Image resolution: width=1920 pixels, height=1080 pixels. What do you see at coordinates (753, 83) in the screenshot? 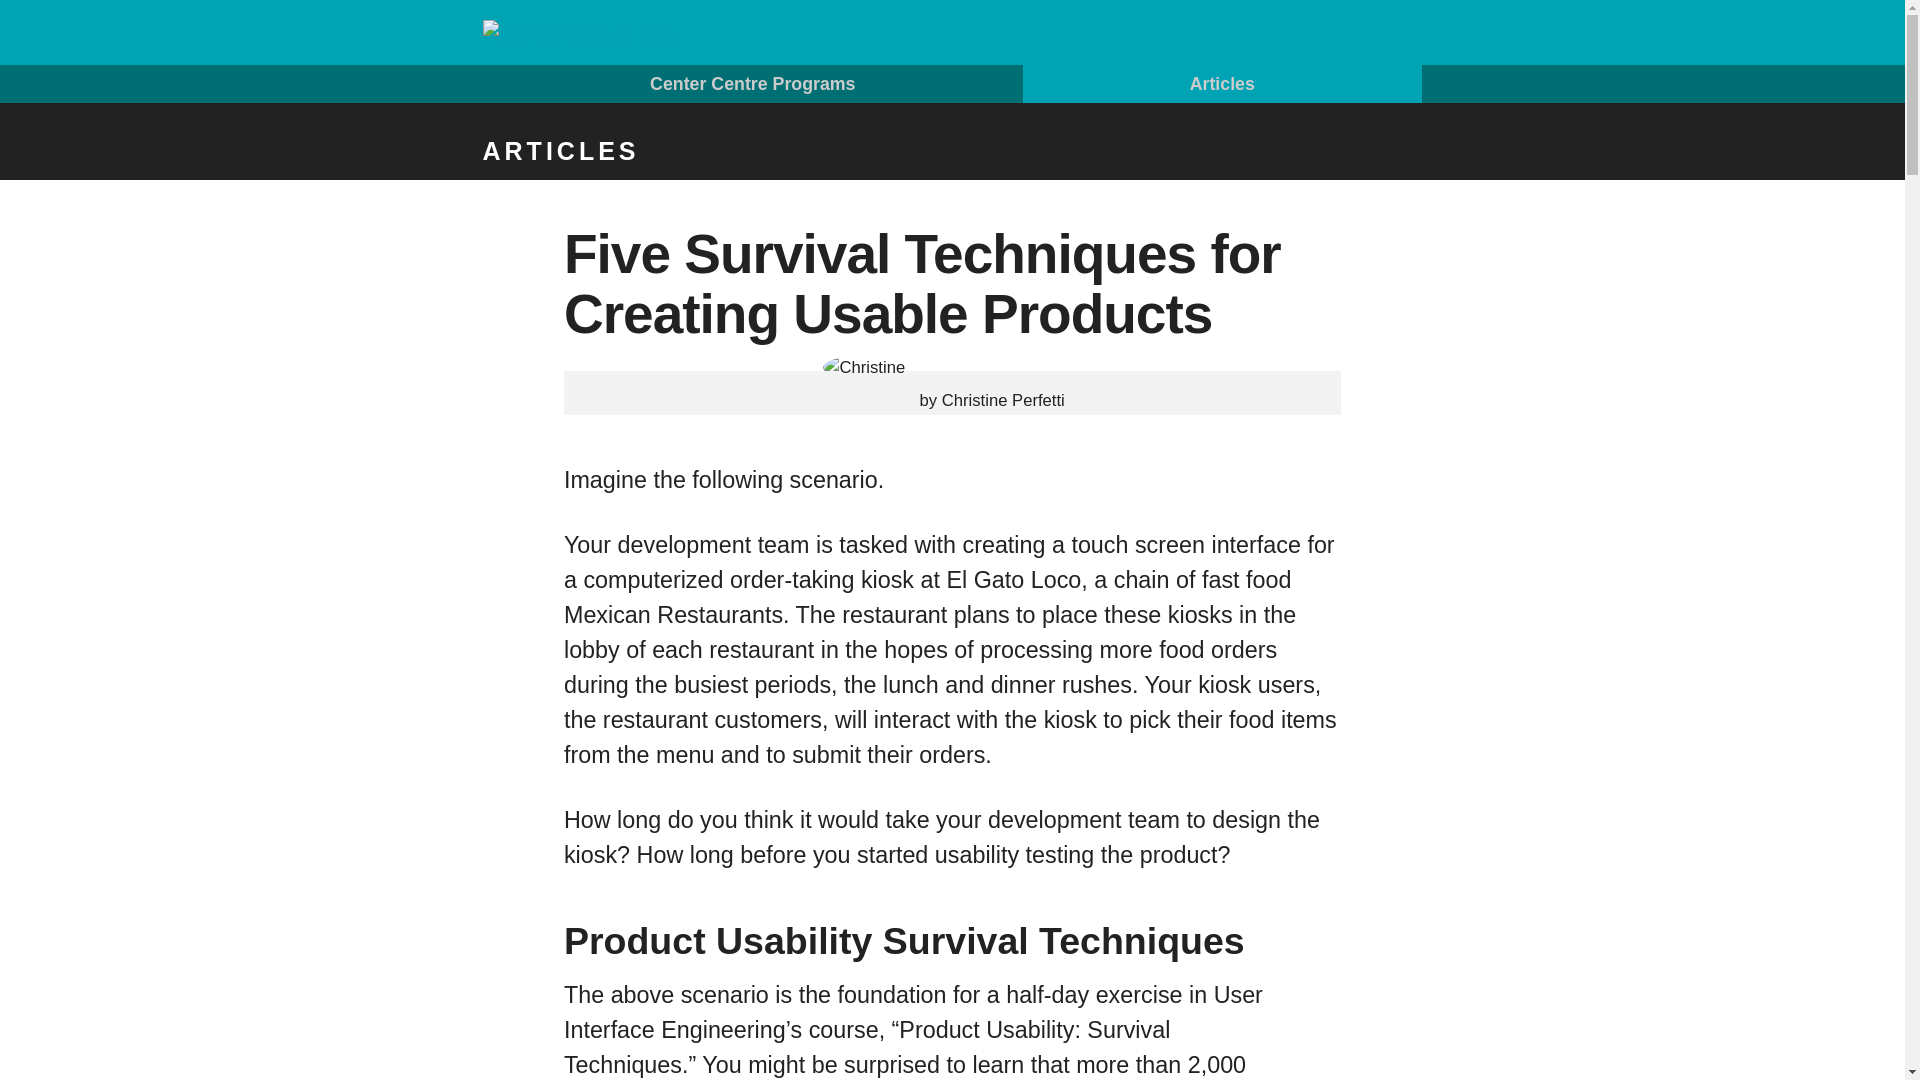
I see `Center Centre Programs` at bounding box center [753, 83].